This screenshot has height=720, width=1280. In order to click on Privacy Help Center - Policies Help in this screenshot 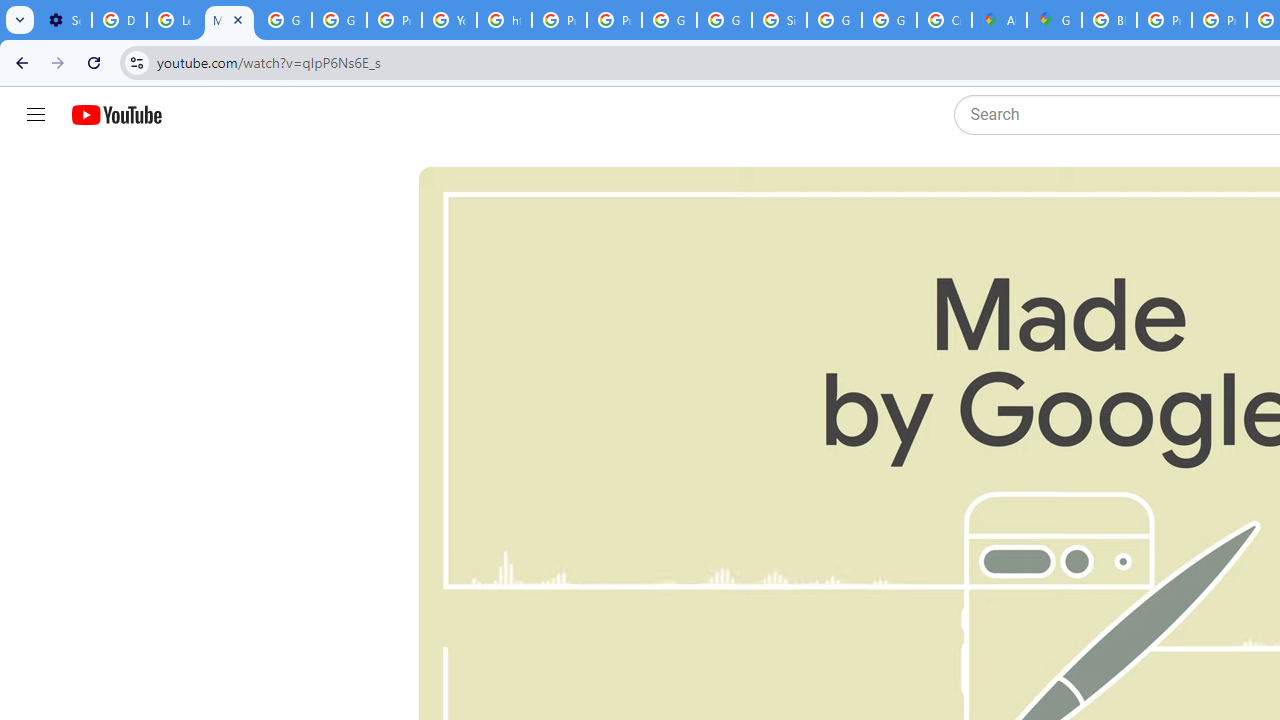, I will do `click(1218, 20)`.